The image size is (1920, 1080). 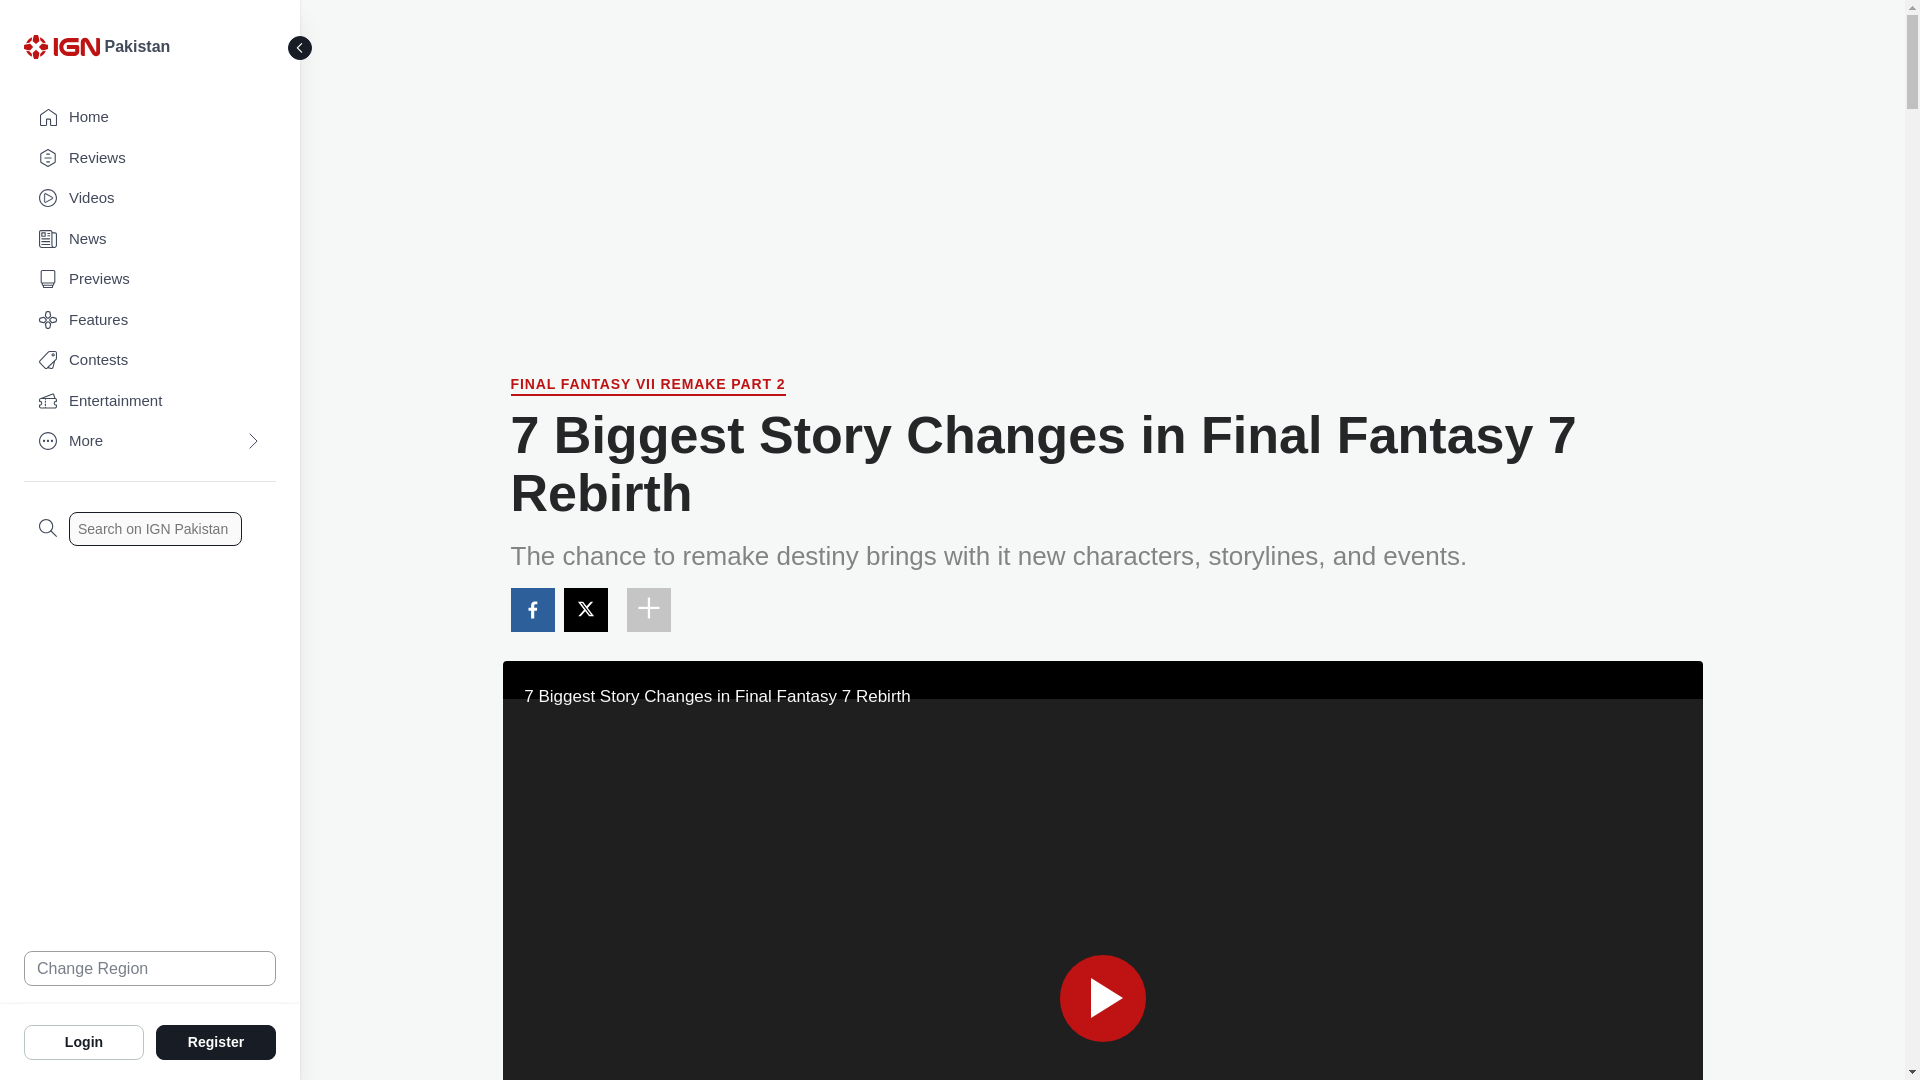 I want to click on Reviews, so click(x=150, y=158).